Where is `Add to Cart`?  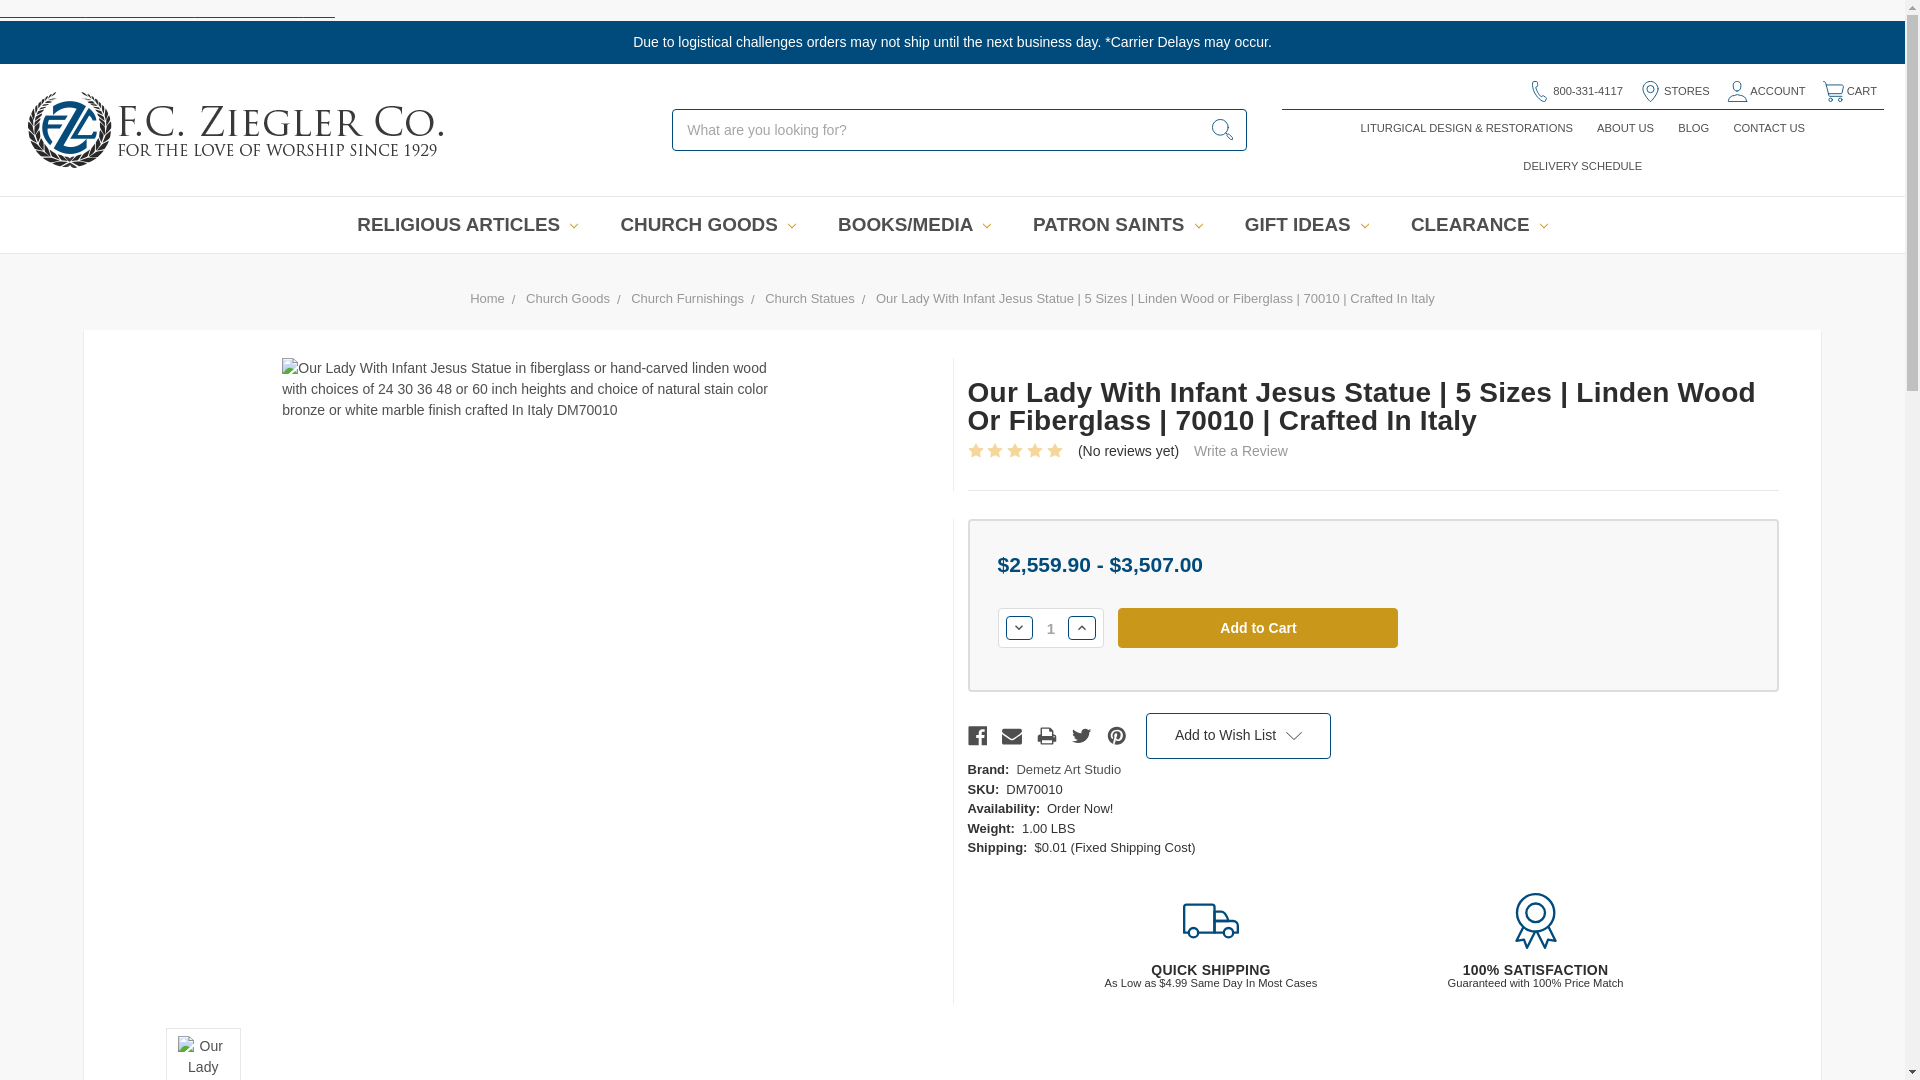
Add to Cart is located at coordinates (1257, 628).